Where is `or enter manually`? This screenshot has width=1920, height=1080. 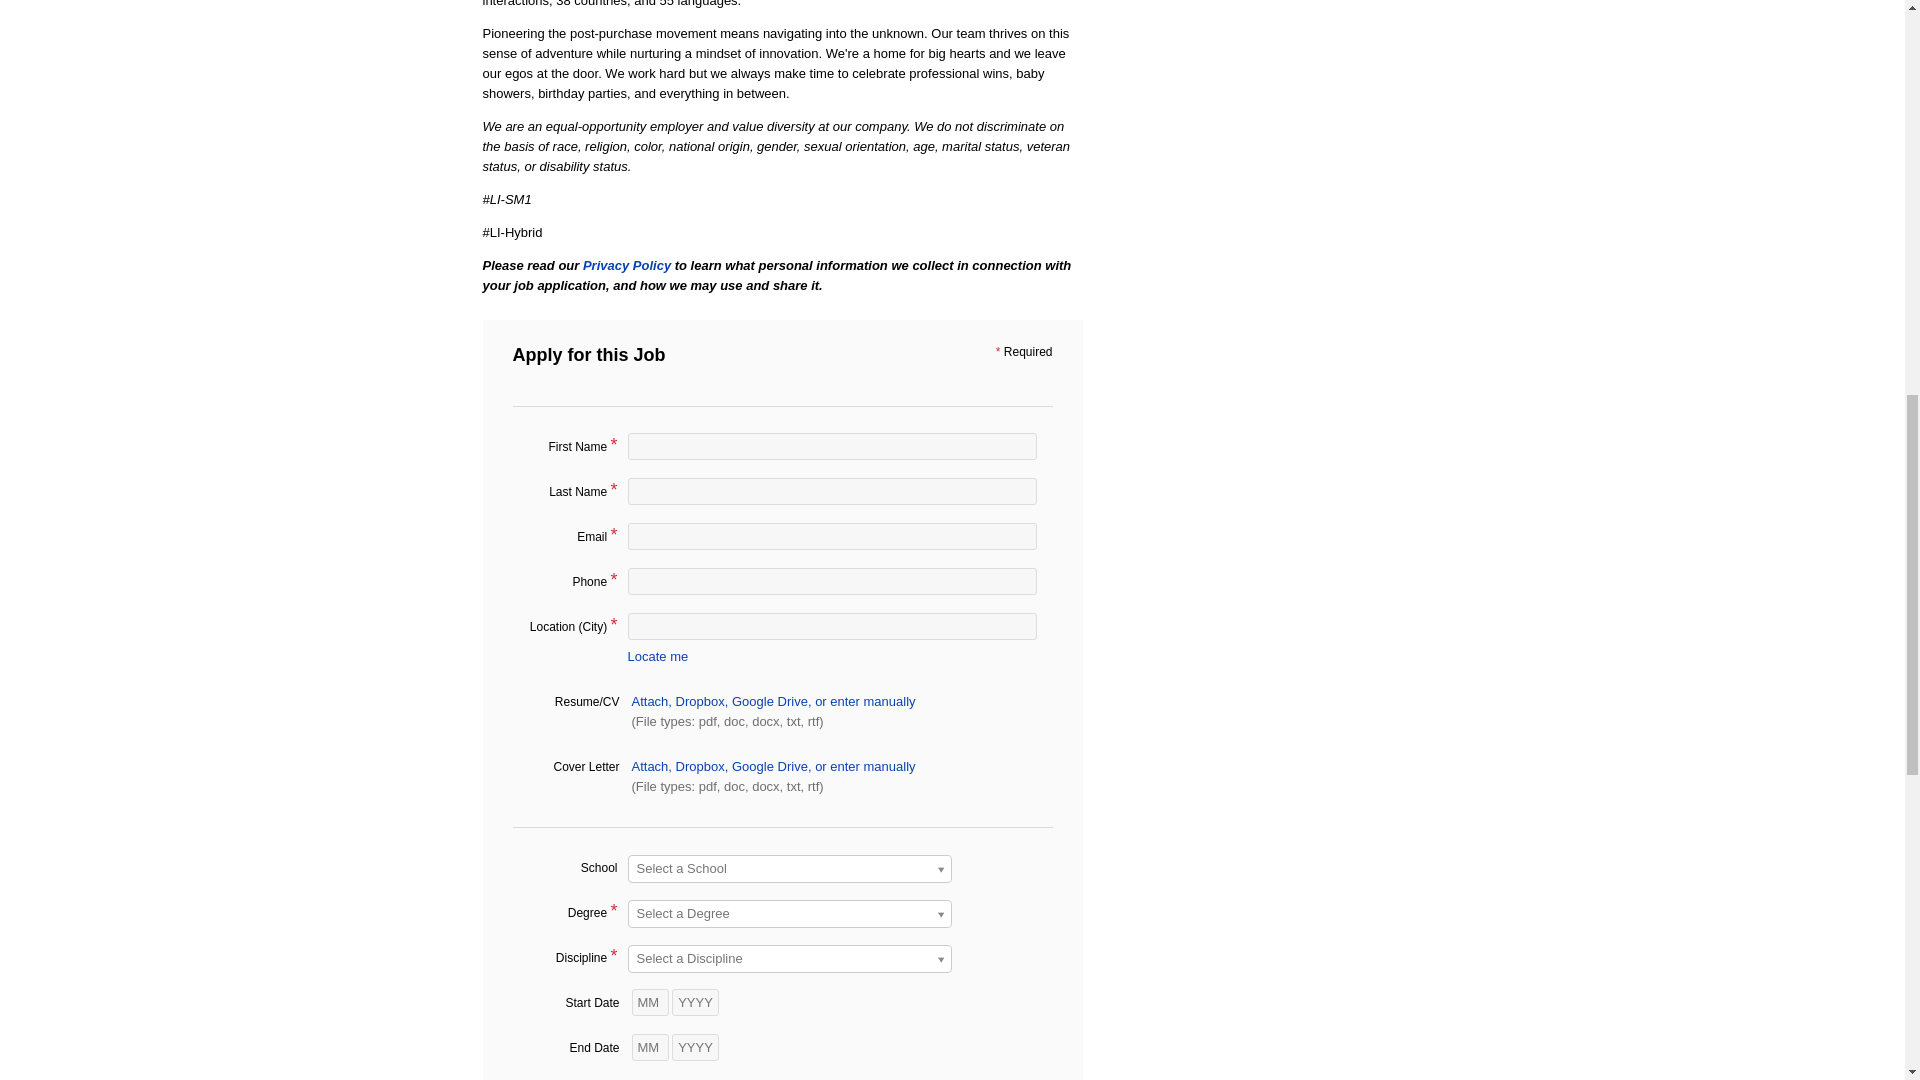 or enter manually is located at coordinates (864, 701).